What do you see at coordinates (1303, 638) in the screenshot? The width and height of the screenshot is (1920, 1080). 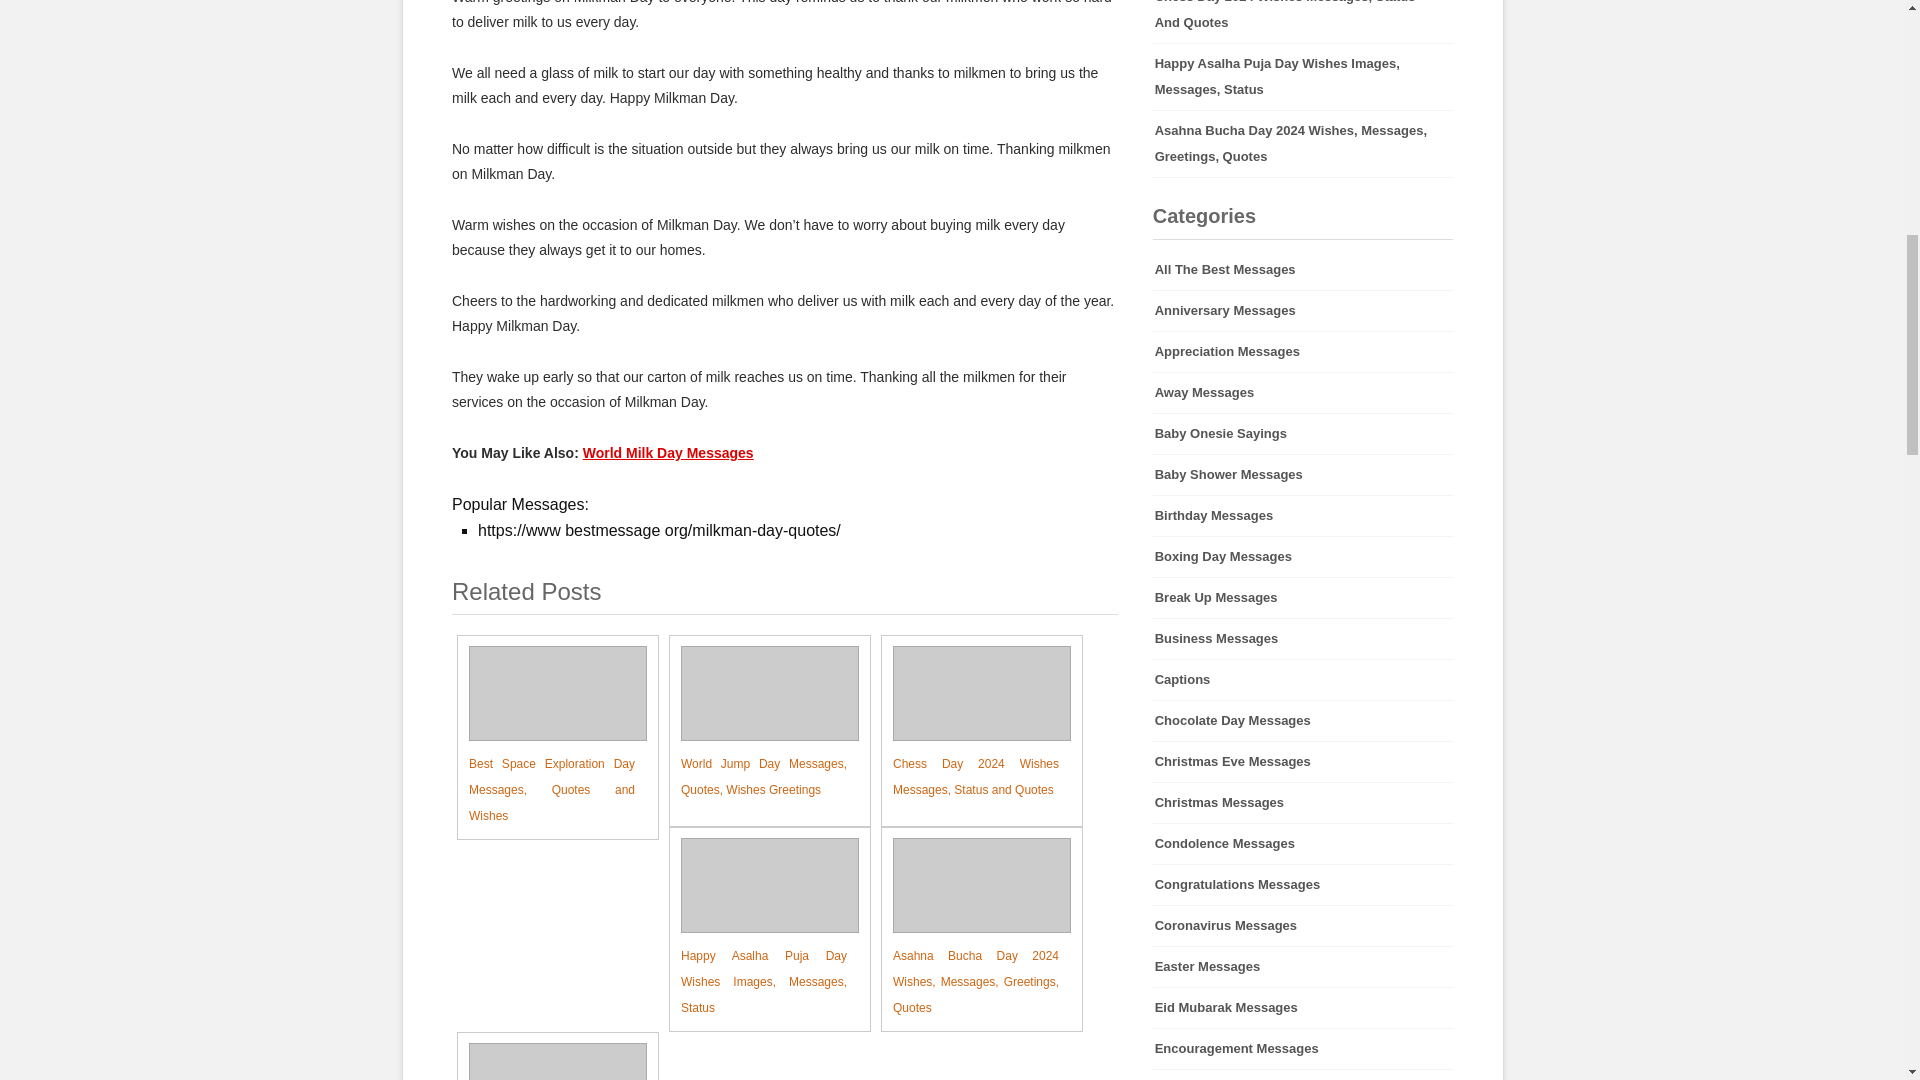 I see `Business Messages` at bounding box center [1303, 638].